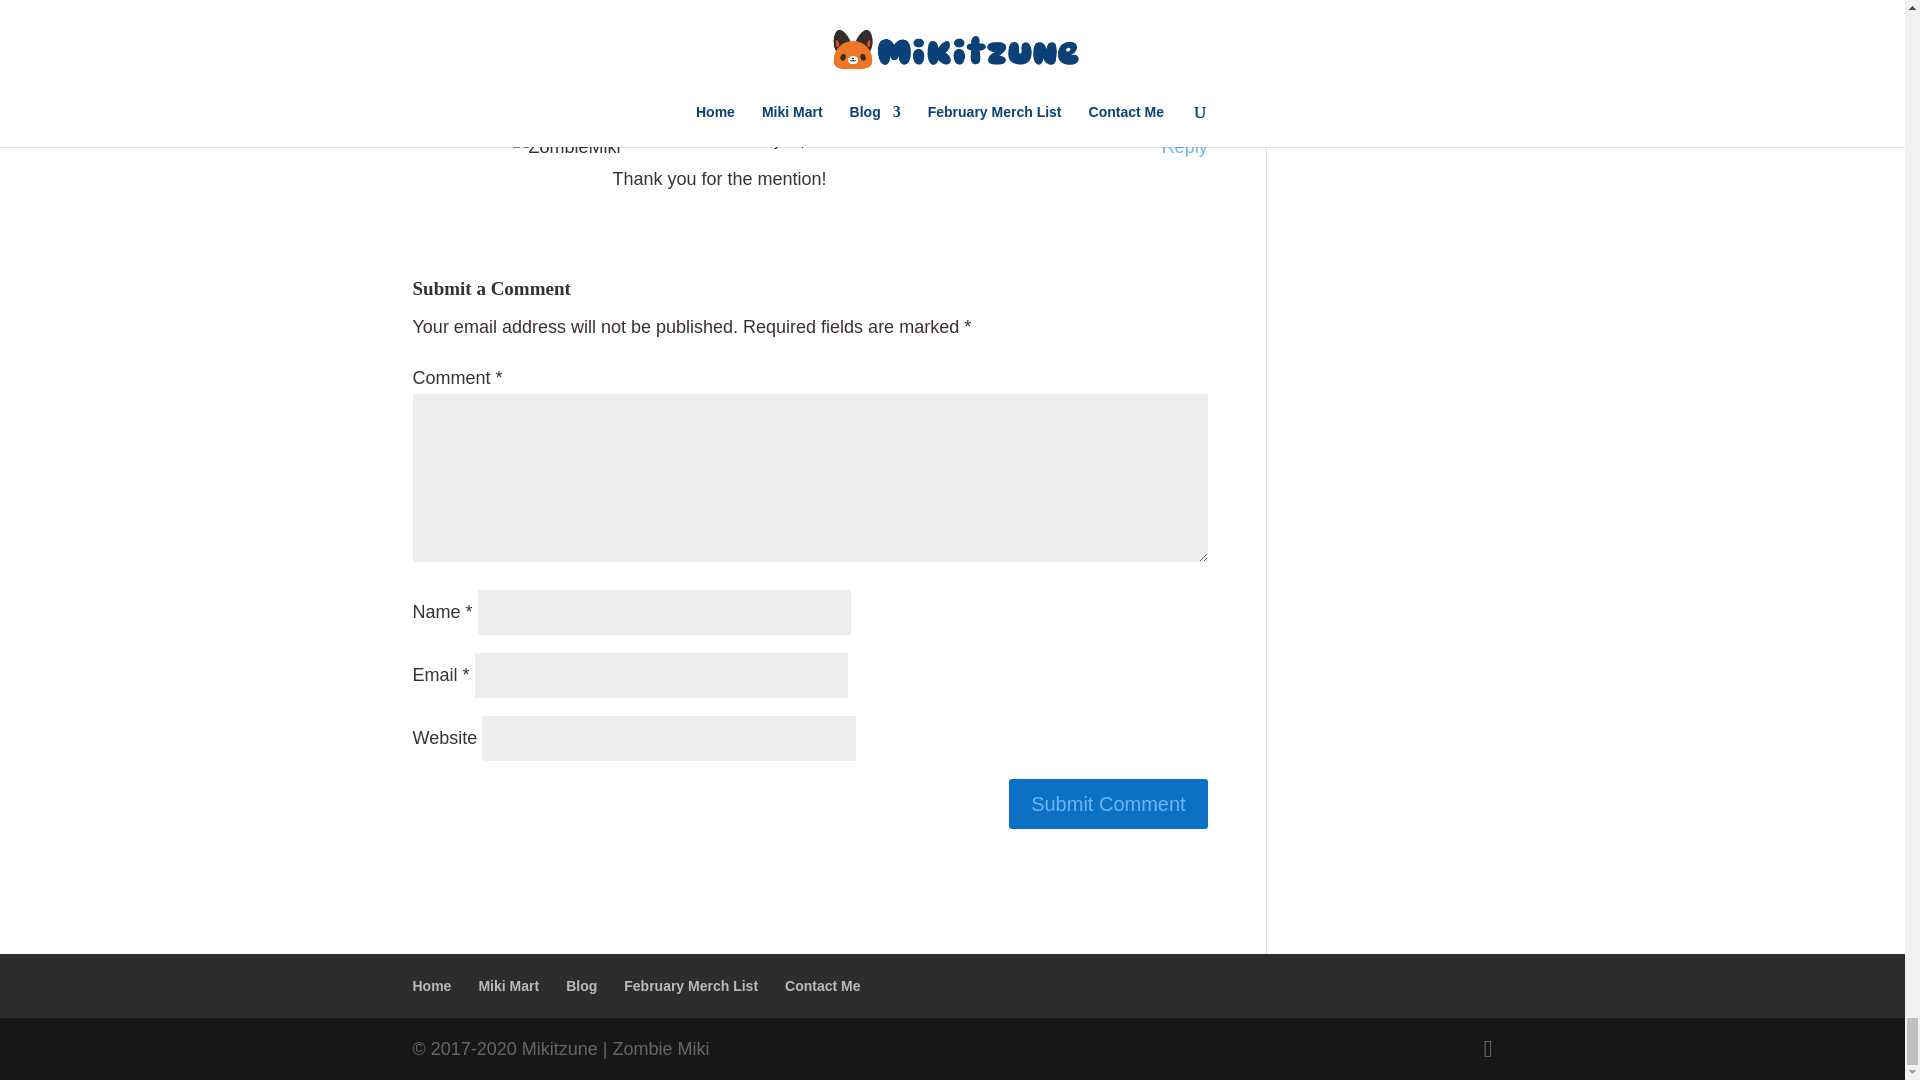 The width and height of the screenshot is (1920, 1080). What do you see at coordinates (1184, 147) in the screenshot?
I see `Reply` at bounding box center [1184, 147].